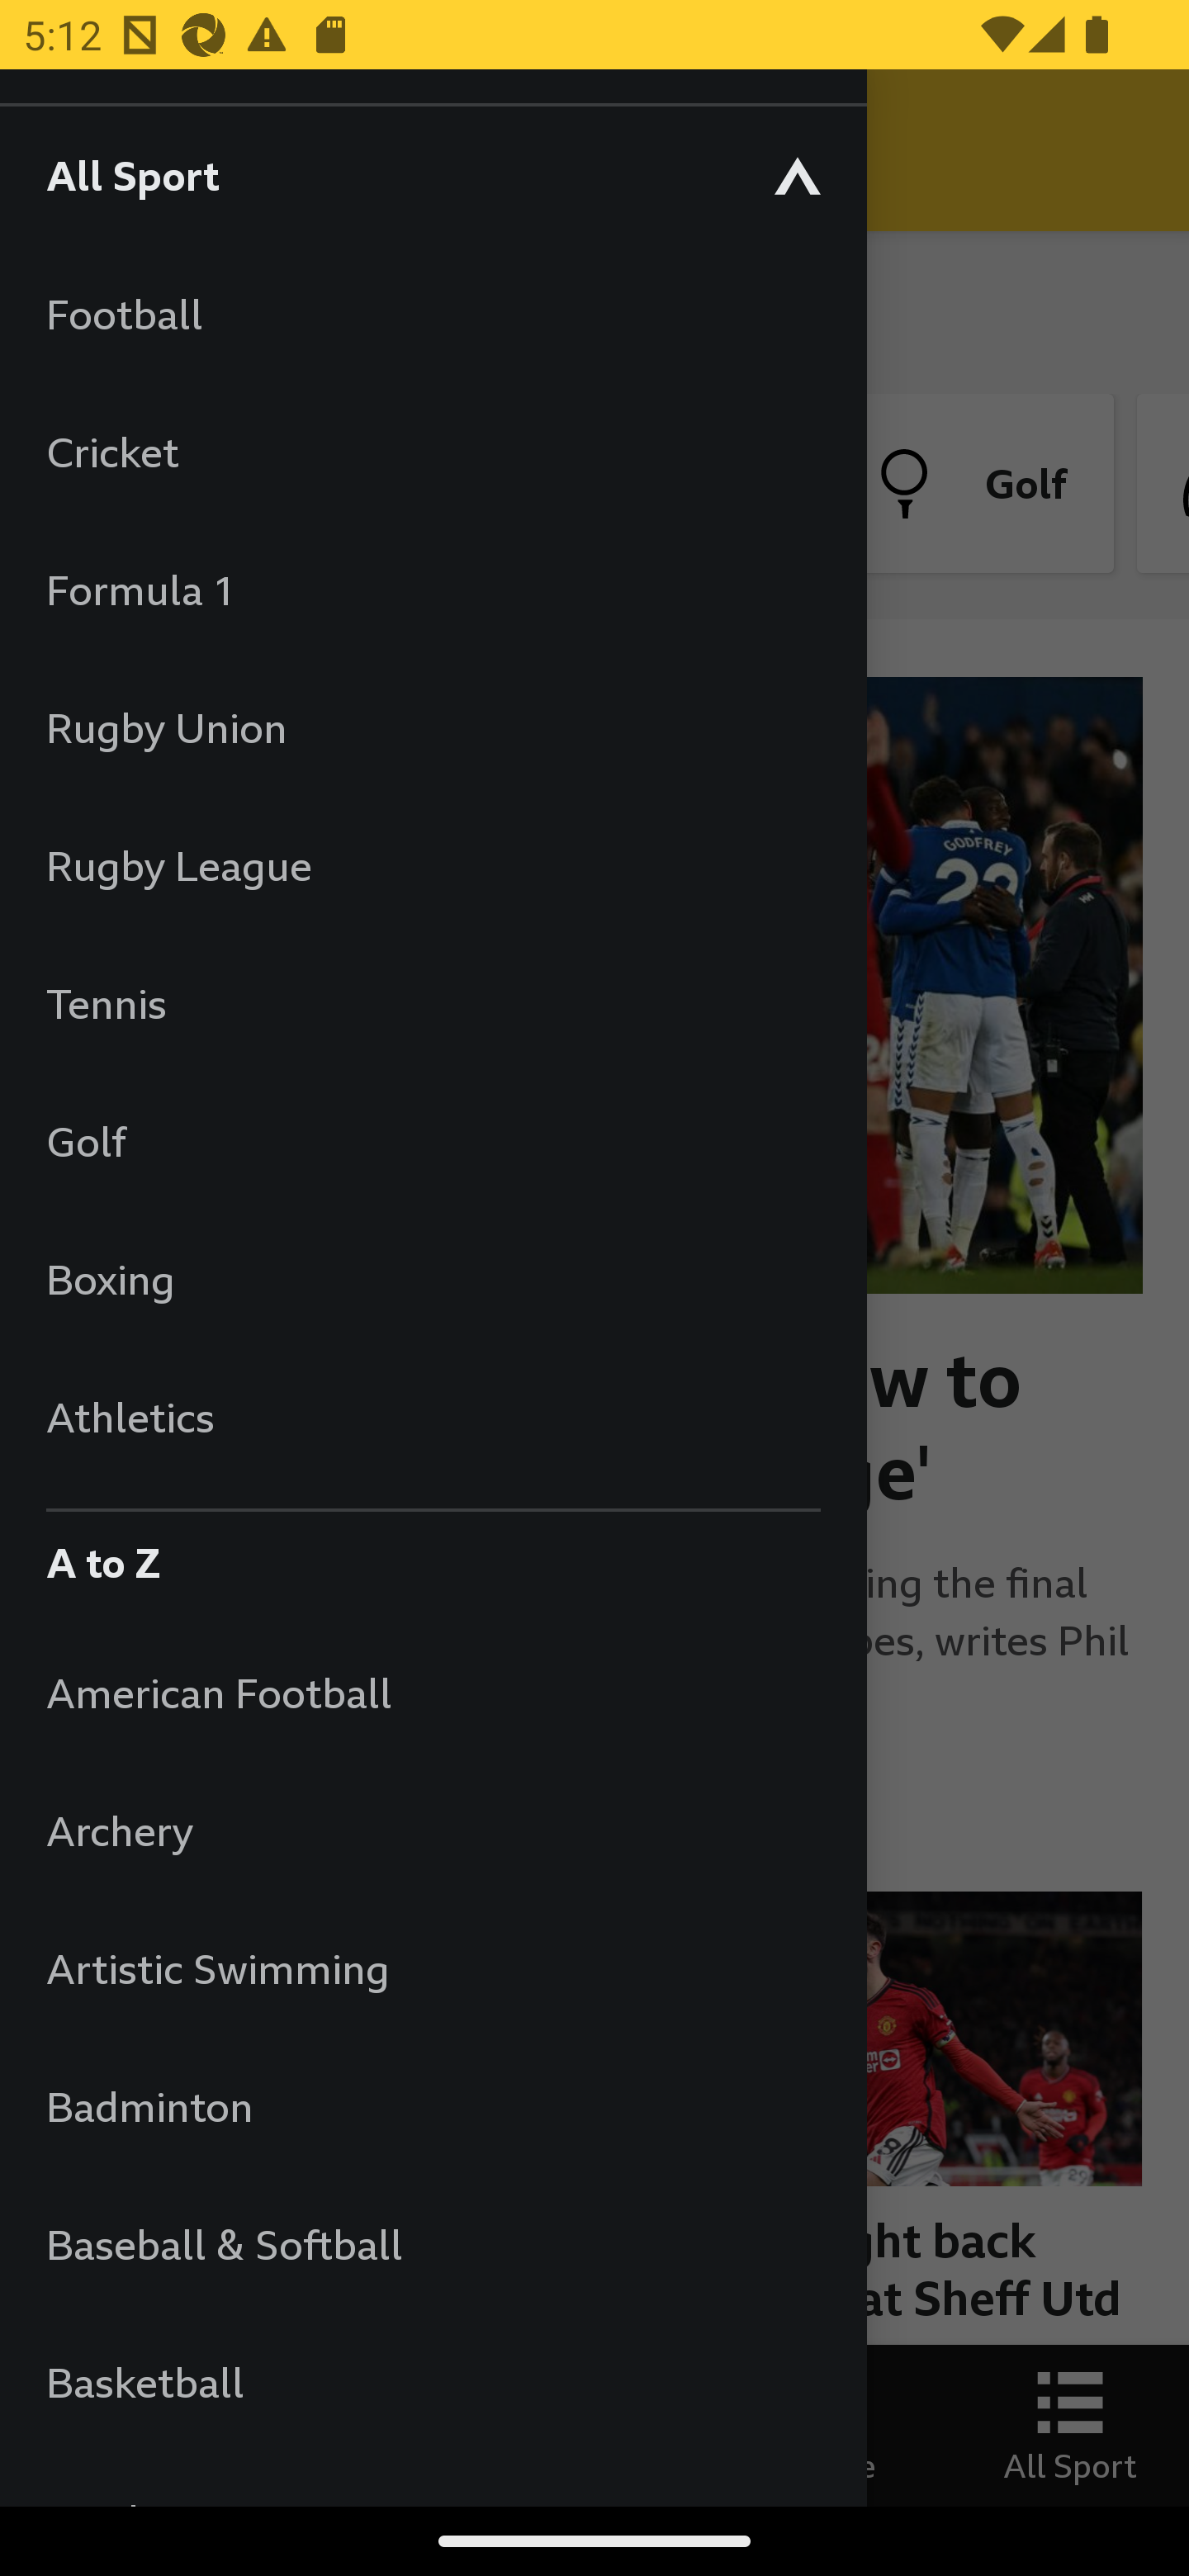  I want to click on Archery, so click(433, 1831).